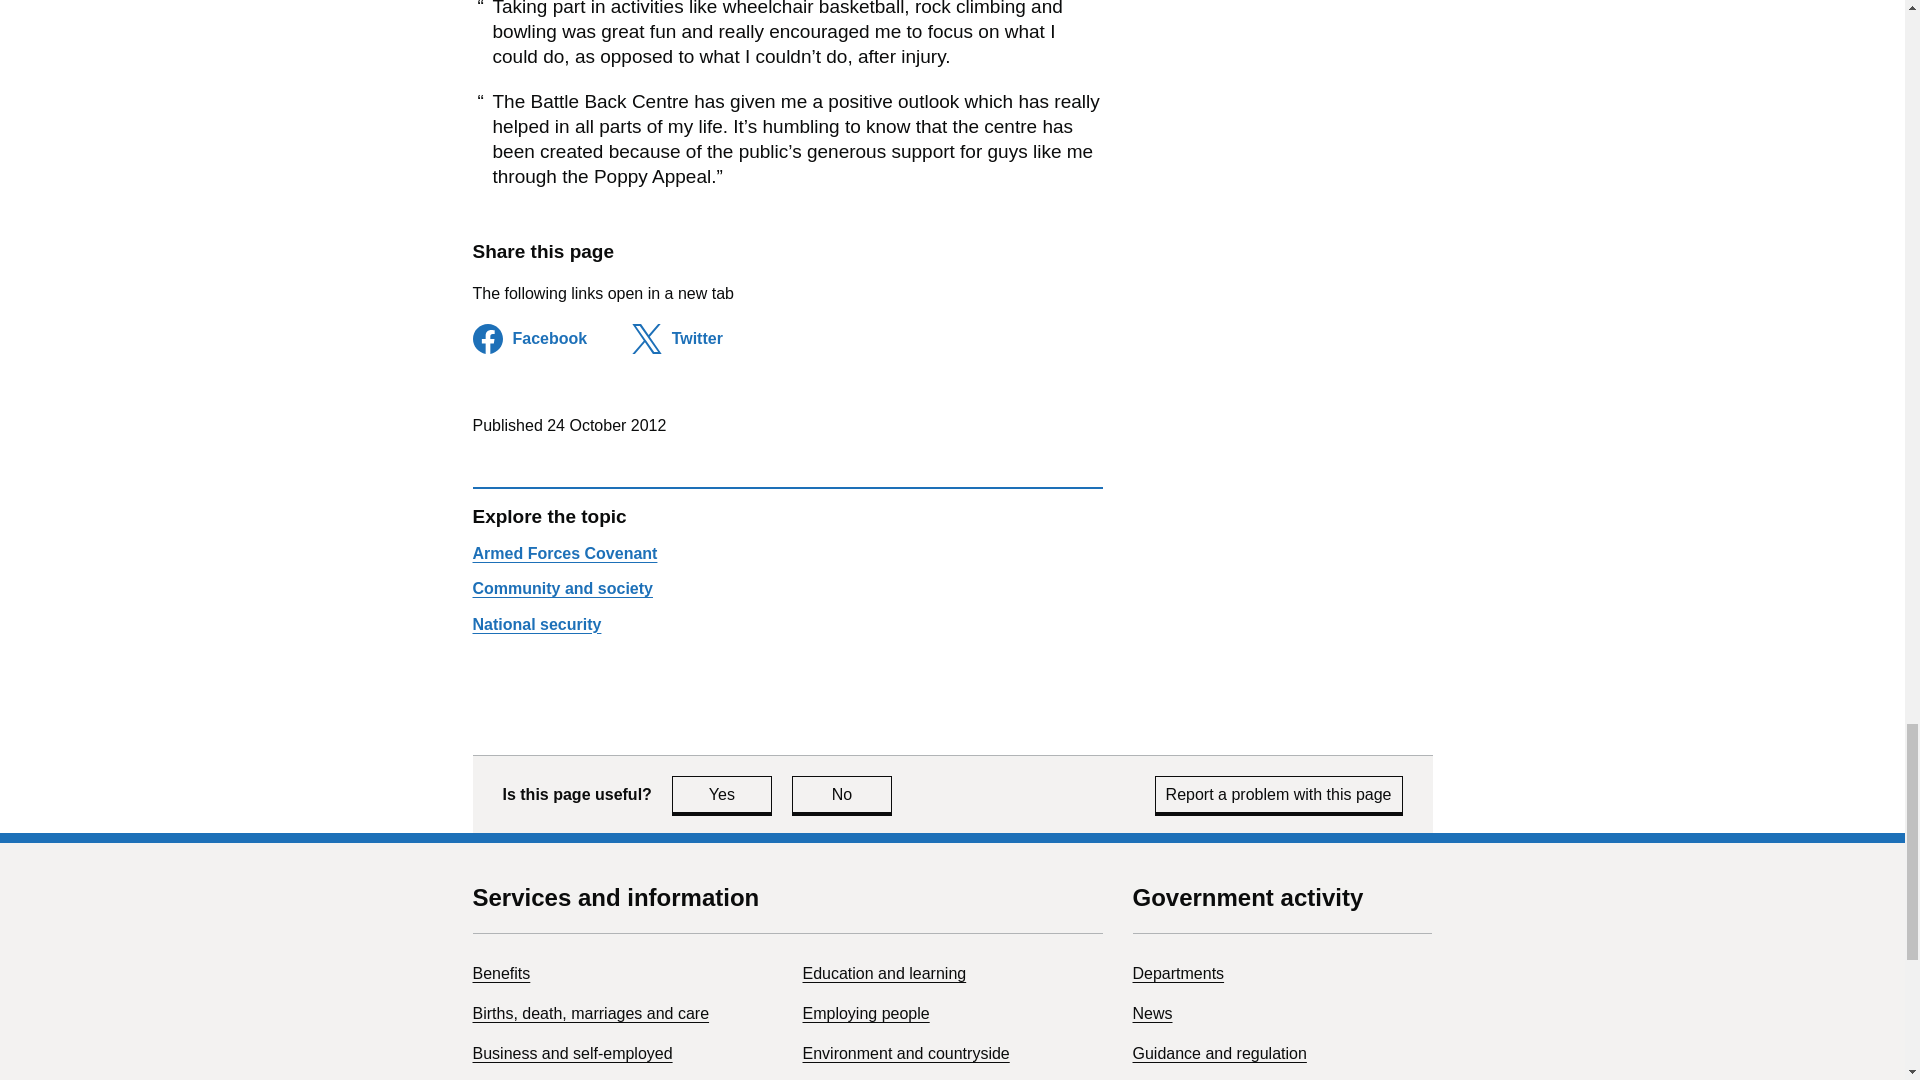  Describe the element at coordinates (500, 973) in the screenshot. I see `Benefits` at that location.